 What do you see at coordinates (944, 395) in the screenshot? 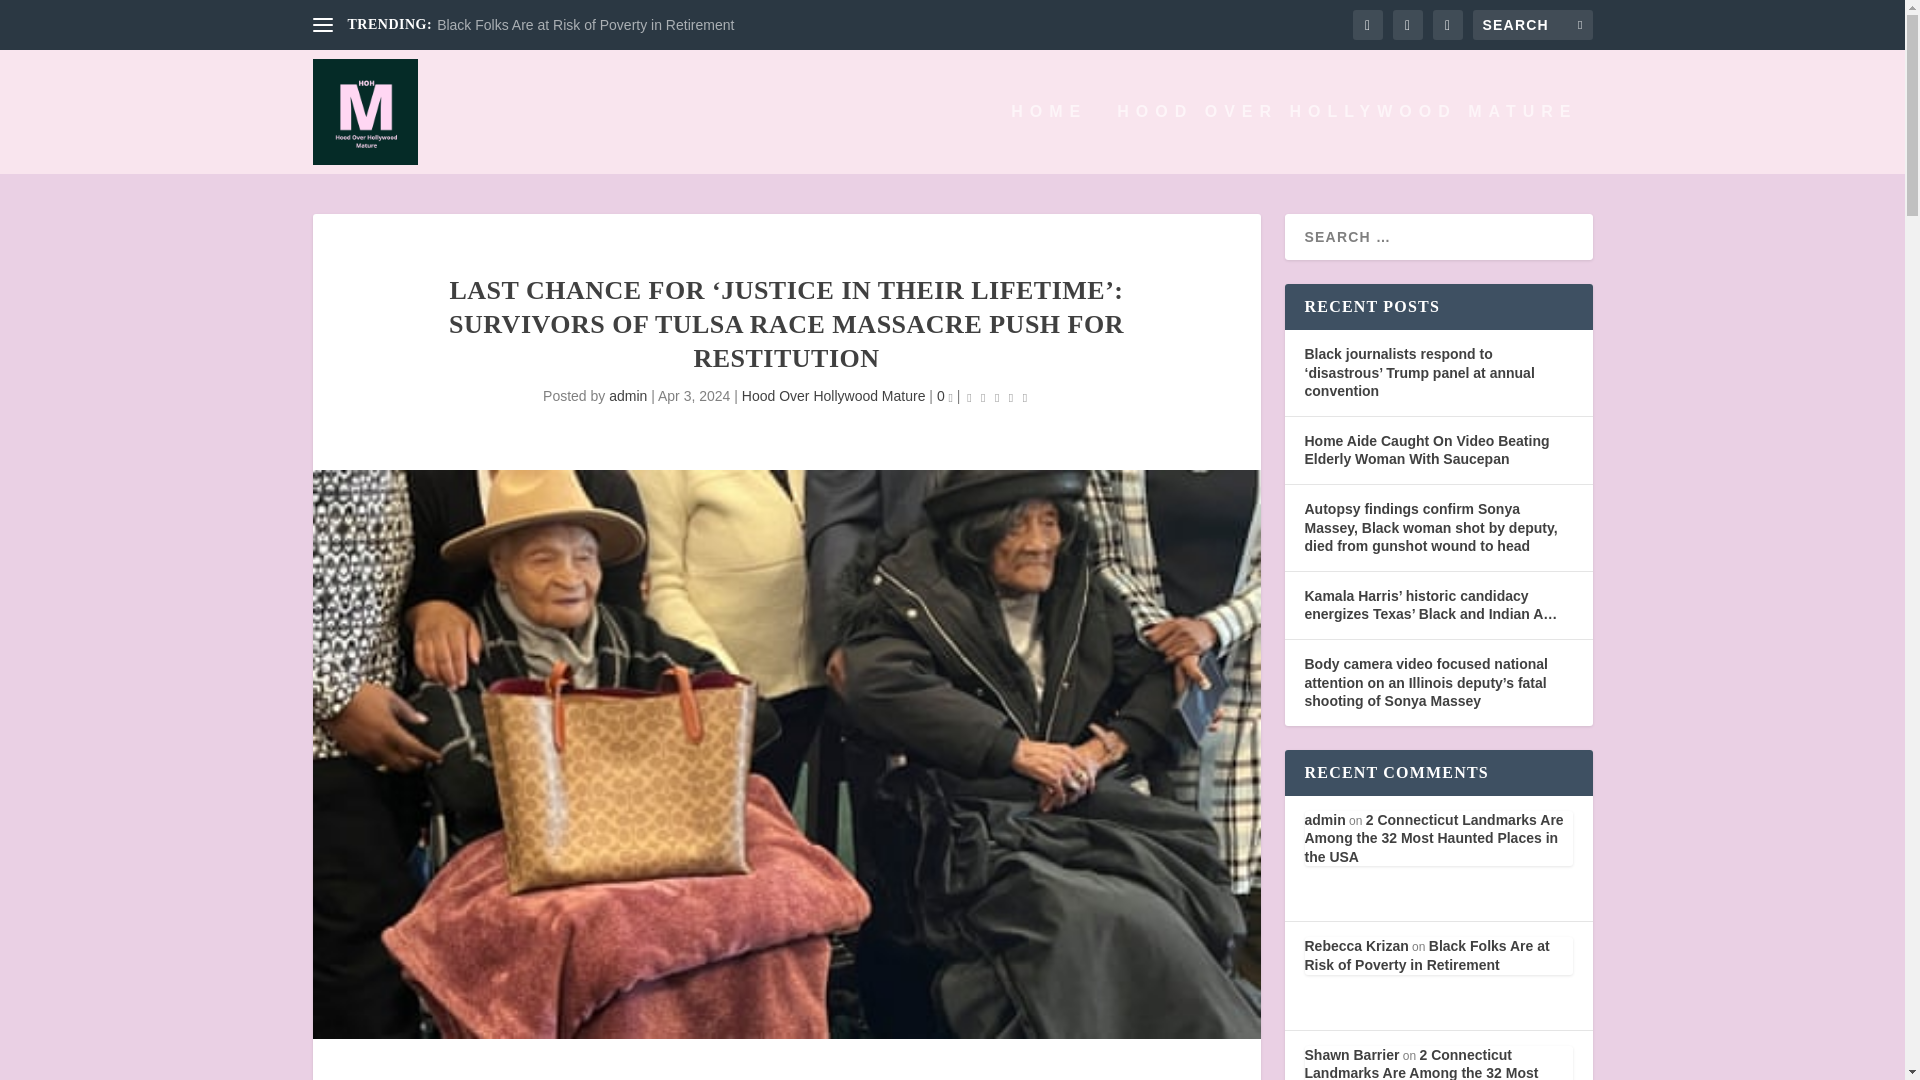
I see `0` at bounding box center [944, 395].